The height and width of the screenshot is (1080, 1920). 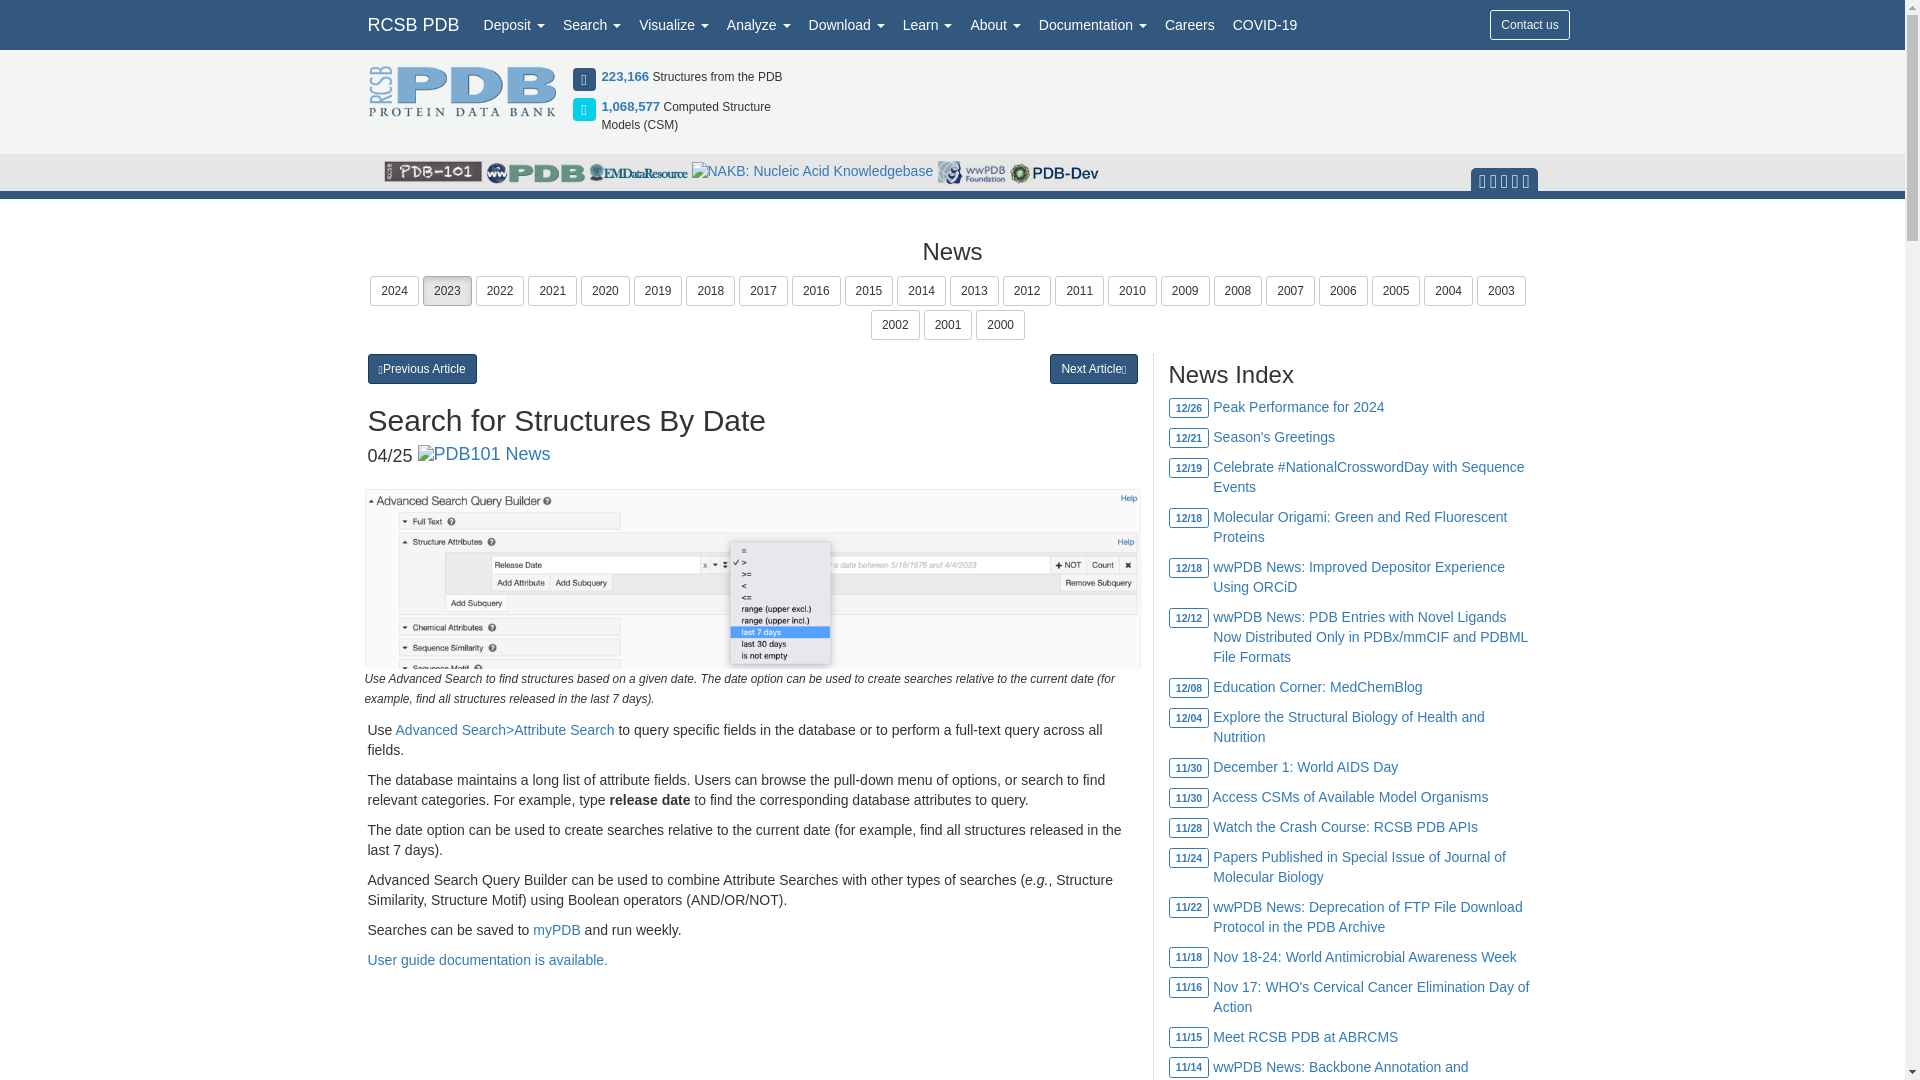 What do you see at coordinates (592, 24) in the screenshot?
I see `Search ` at bounding box center [592, 24].